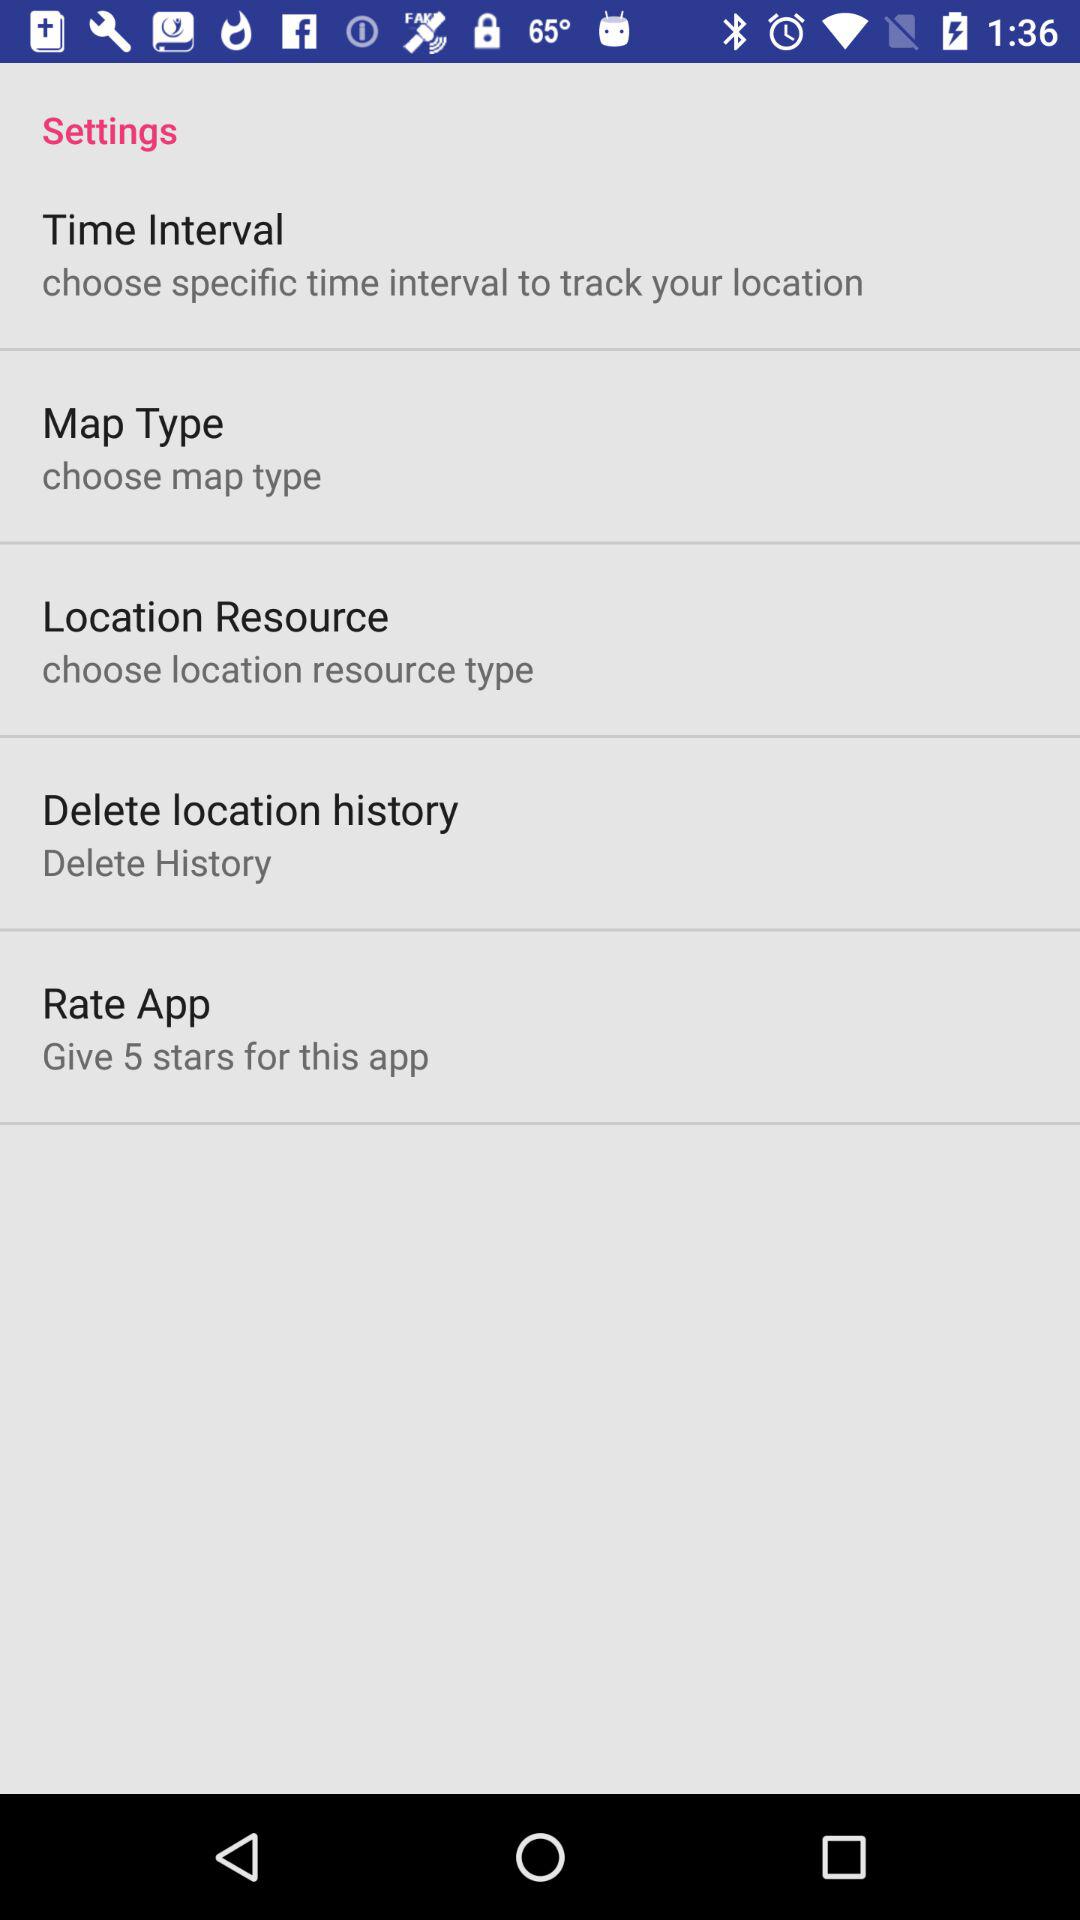  Describe the element at coordinates (453, 280) in the screenshot. I see `open app below time interval app` at that location.